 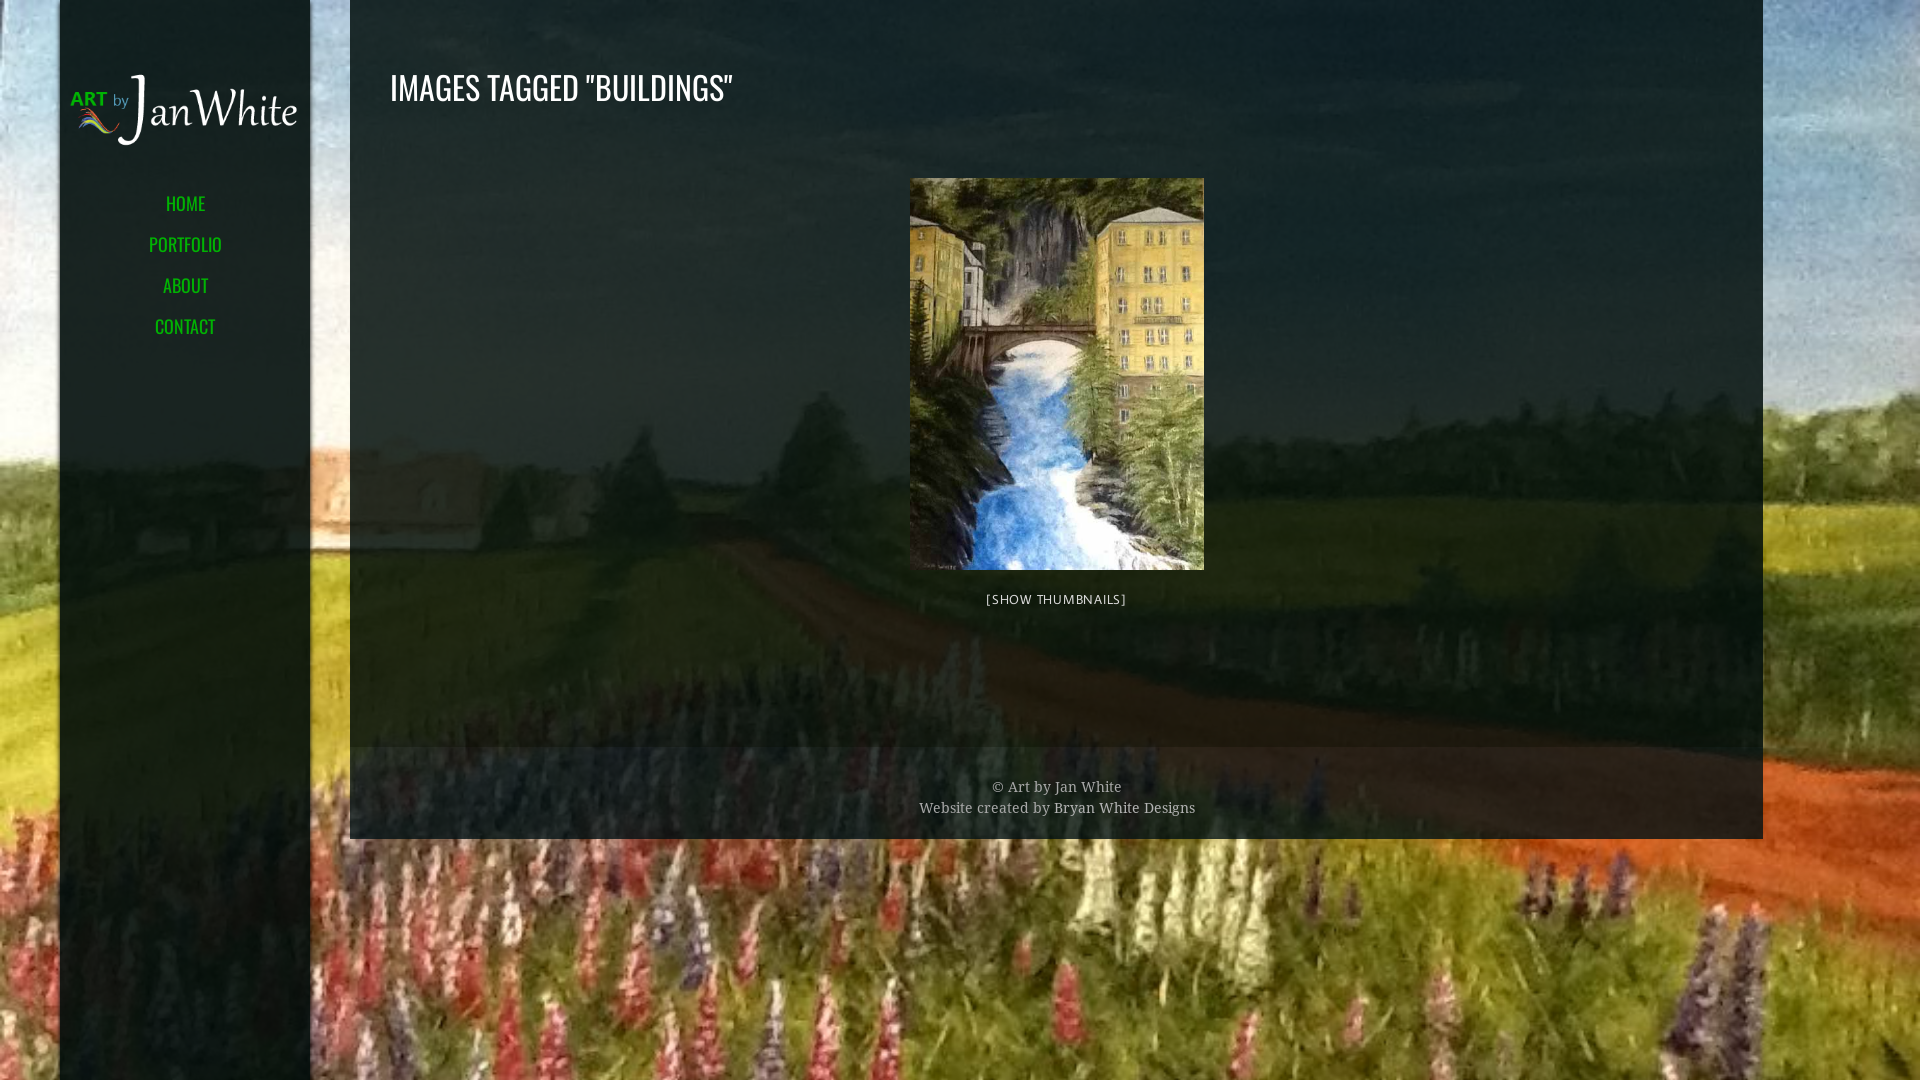 What do you see at coordinates (185, 210) in the screenshot?
I see `HOME` at bounding box center [185, 210].